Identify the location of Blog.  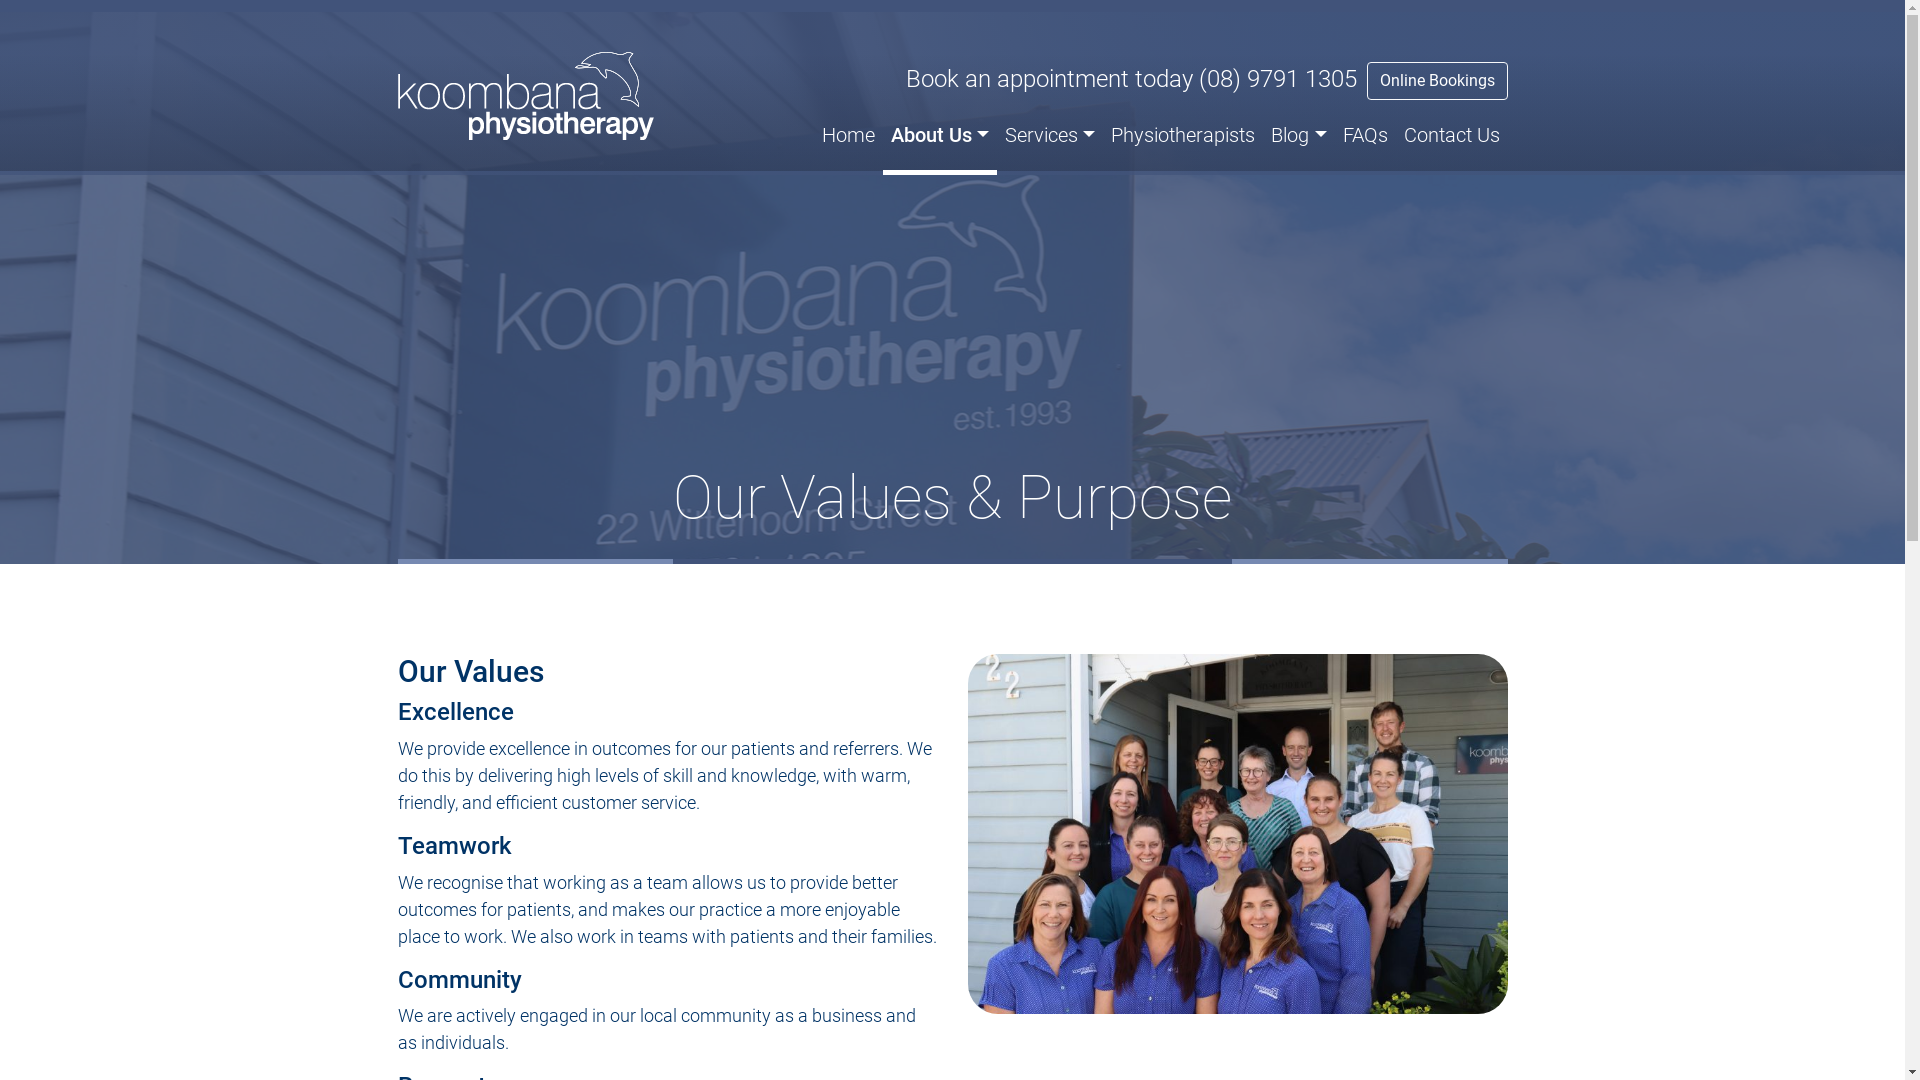
(1298, 138).